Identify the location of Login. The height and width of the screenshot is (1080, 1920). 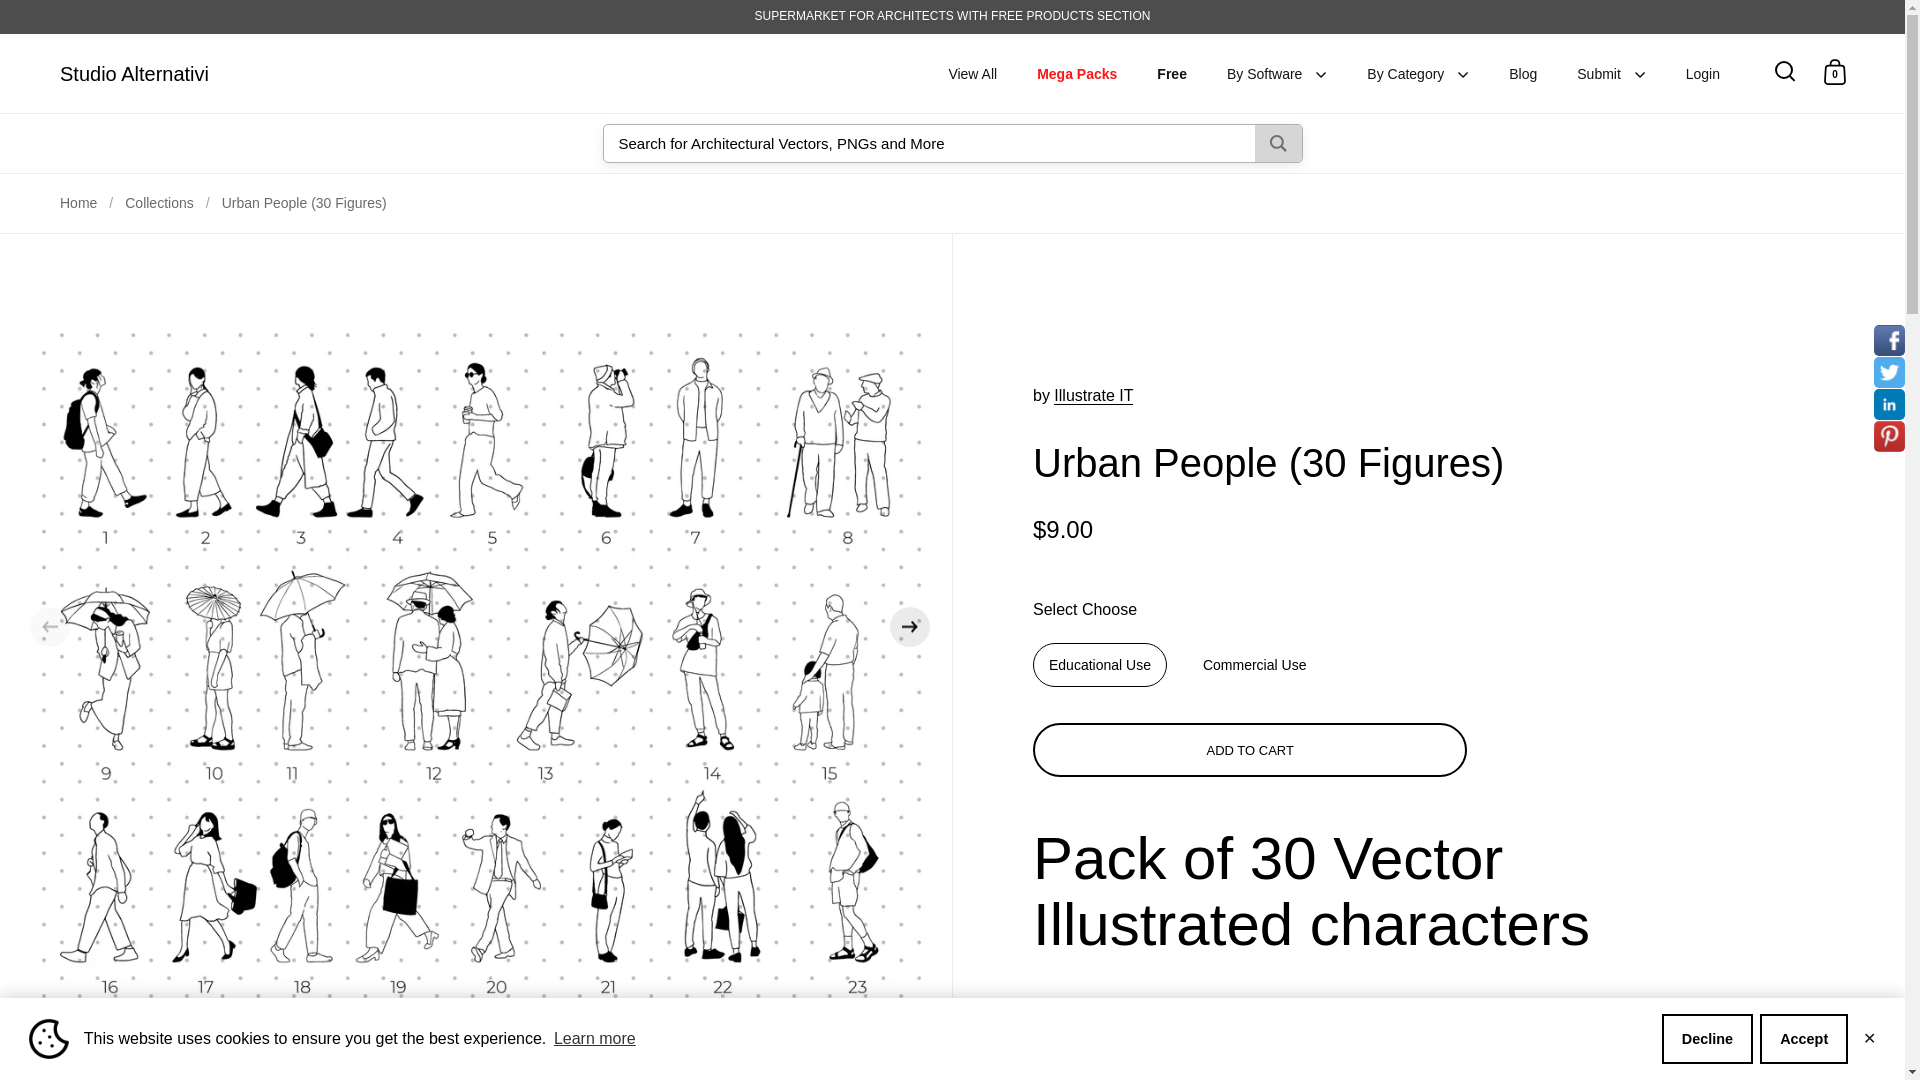
(1702, 74).